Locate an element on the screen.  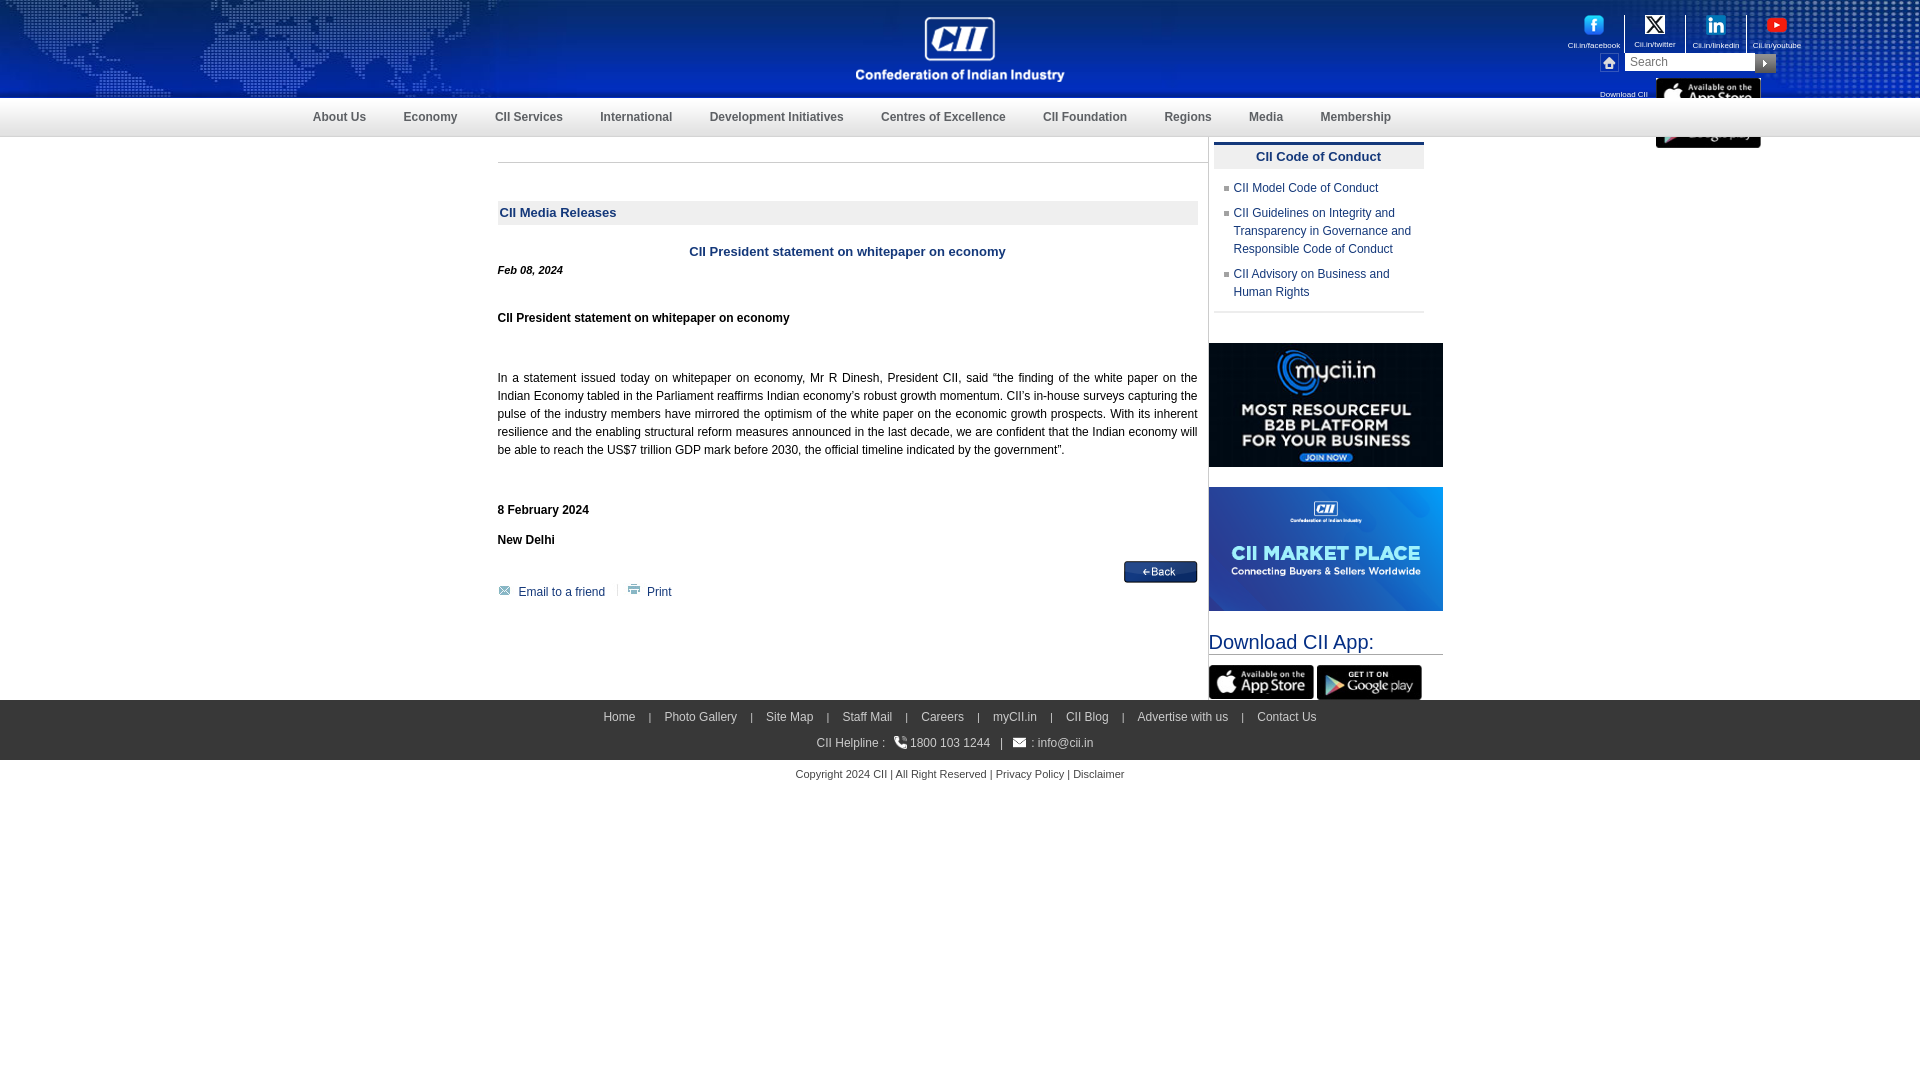
App Store is located at coordinates (1708, 94).